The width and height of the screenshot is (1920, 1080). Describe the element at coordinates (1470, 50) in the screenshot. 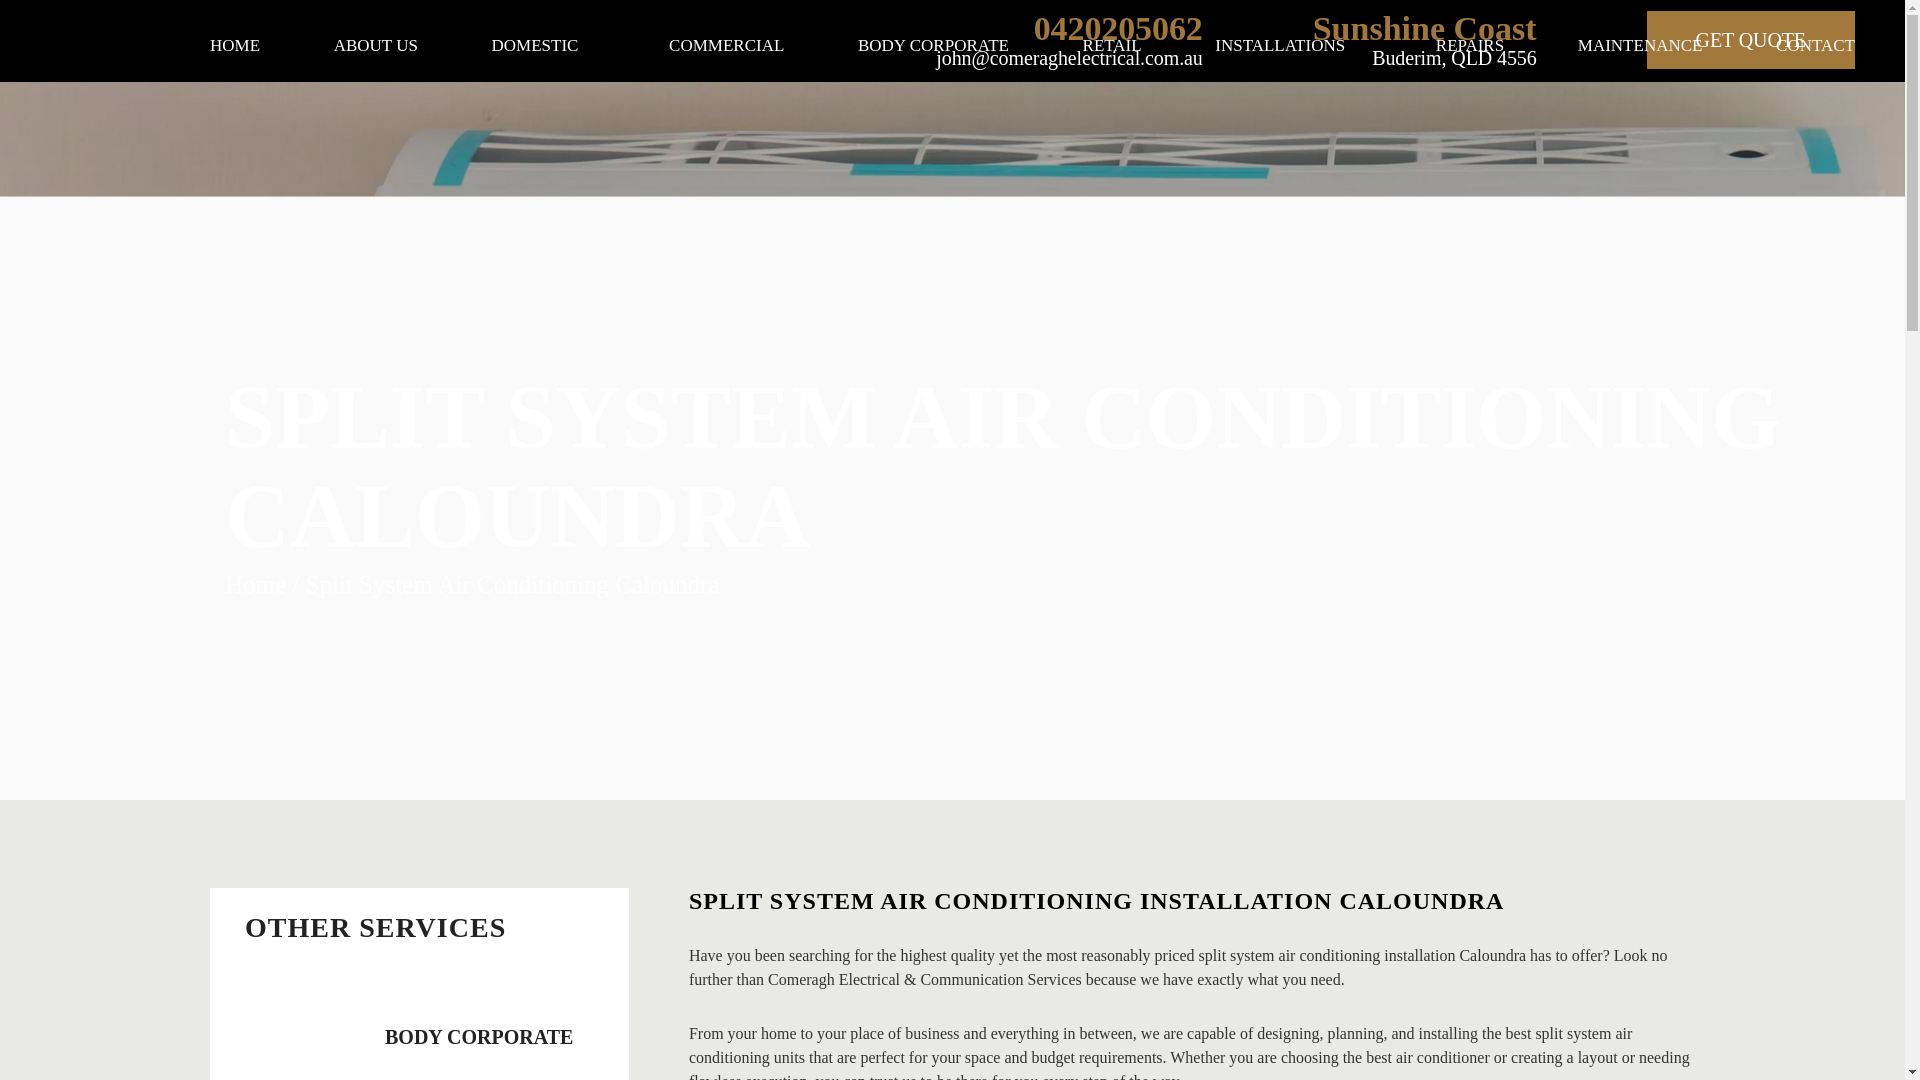

I see `REPAIRS` at that location.